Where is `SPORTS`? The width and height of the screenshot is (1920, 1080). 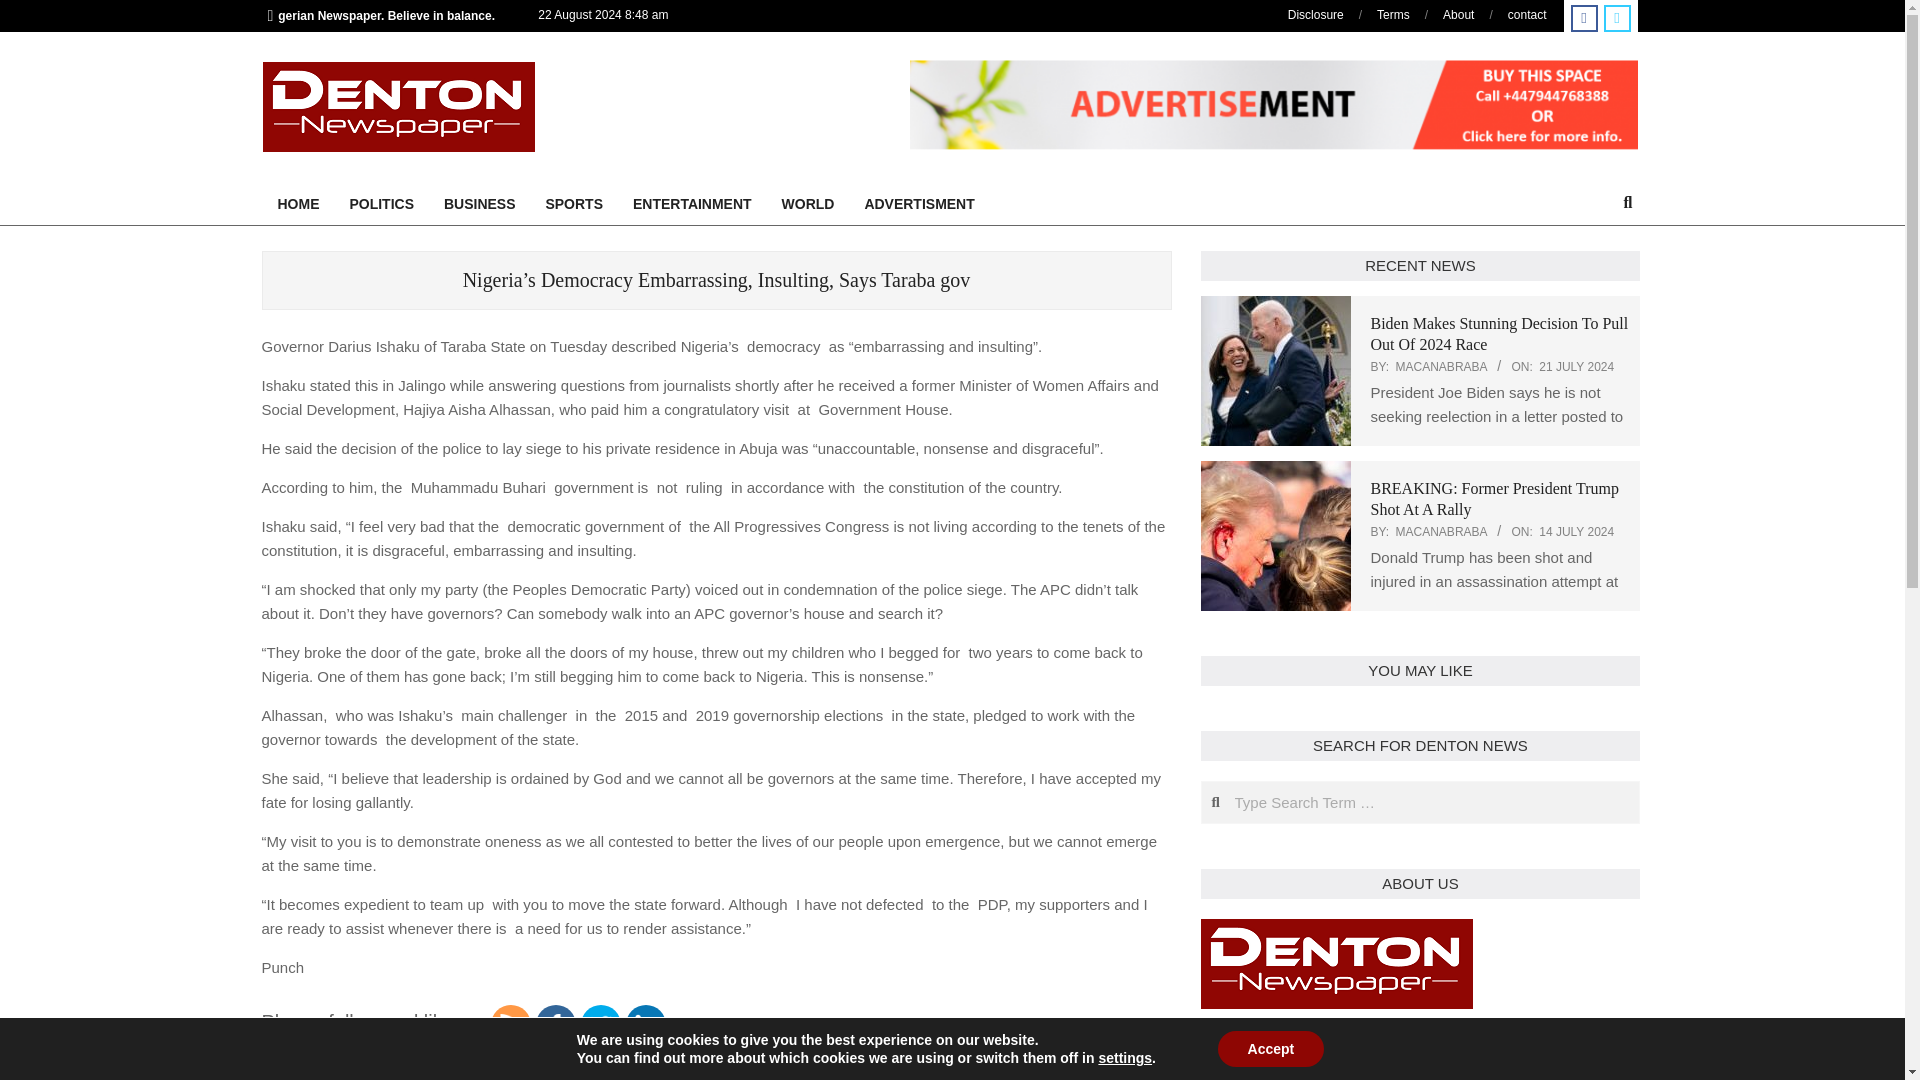 SPORTS is located at coordinates (574, 204).